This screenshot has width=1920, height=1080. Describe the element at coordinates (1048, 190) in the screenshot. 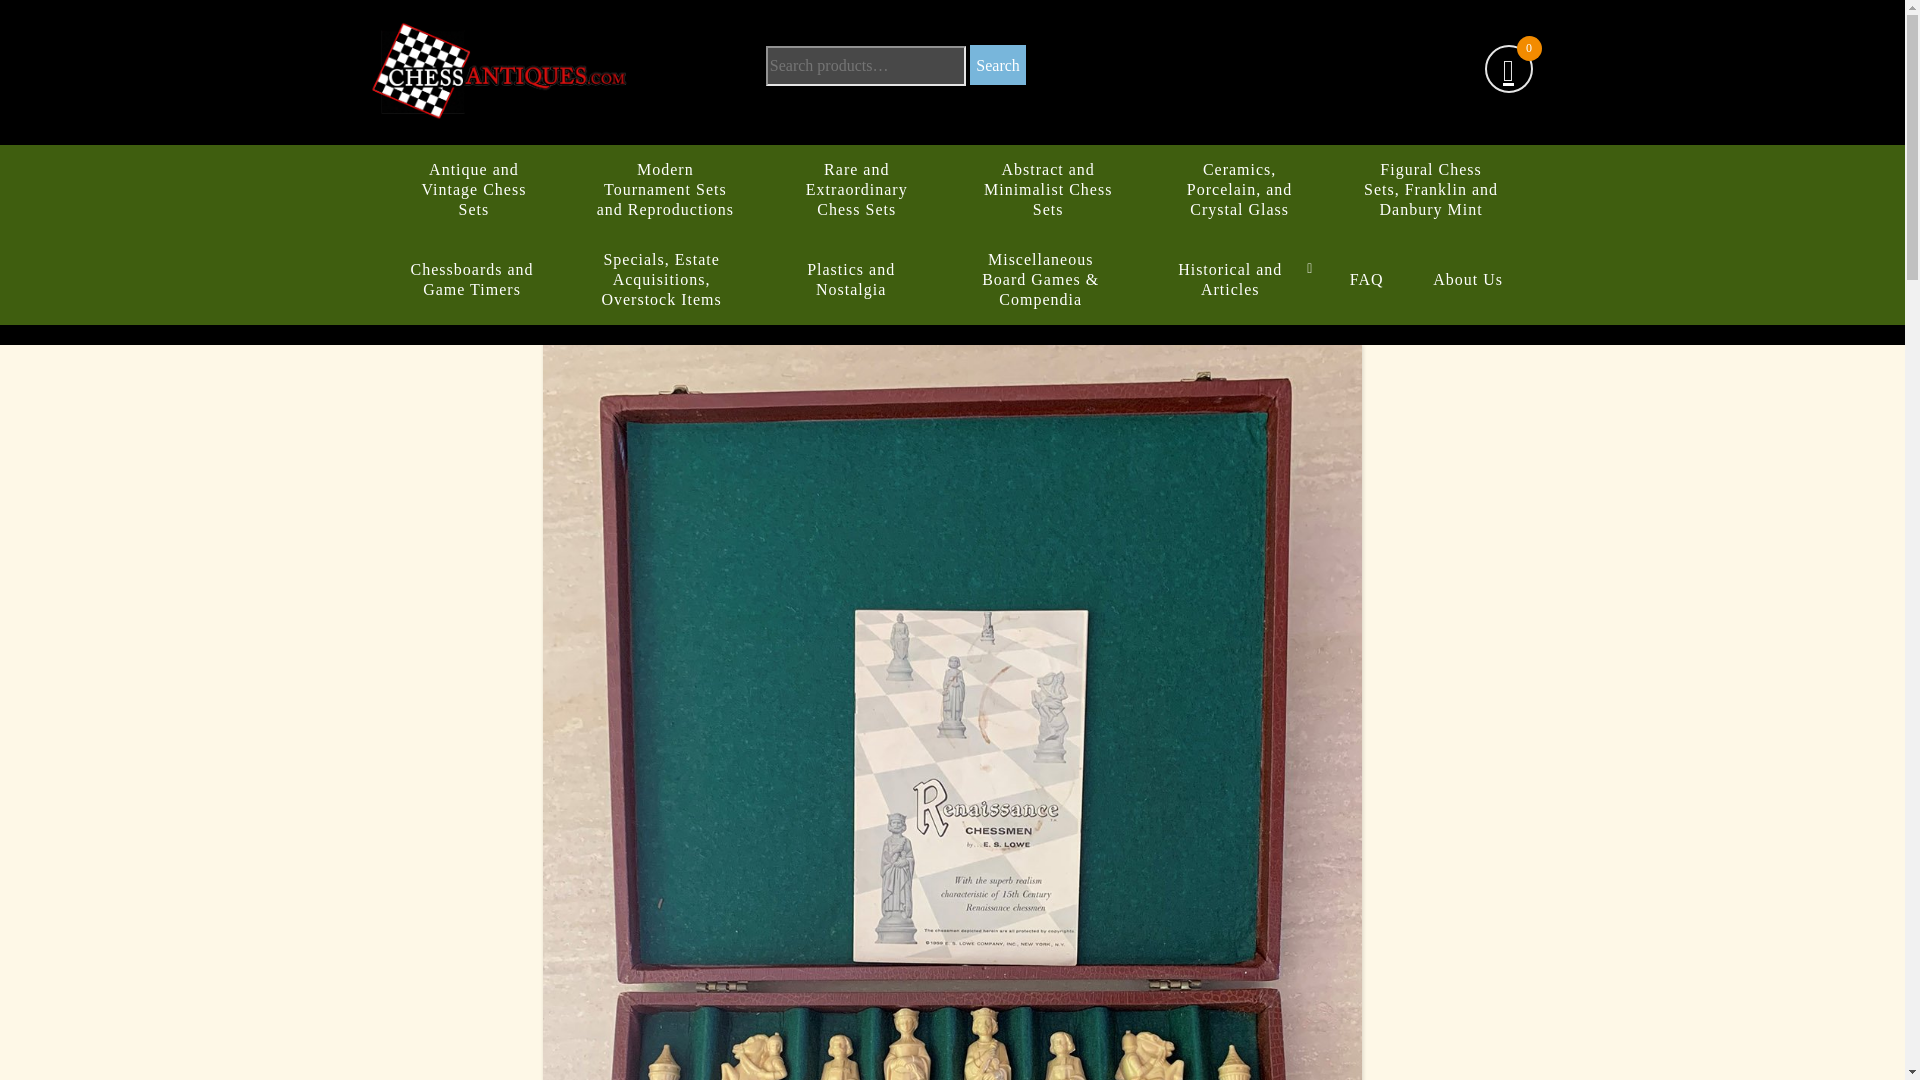

I see `Abstract and Minimalist Chess Sets` at that location.